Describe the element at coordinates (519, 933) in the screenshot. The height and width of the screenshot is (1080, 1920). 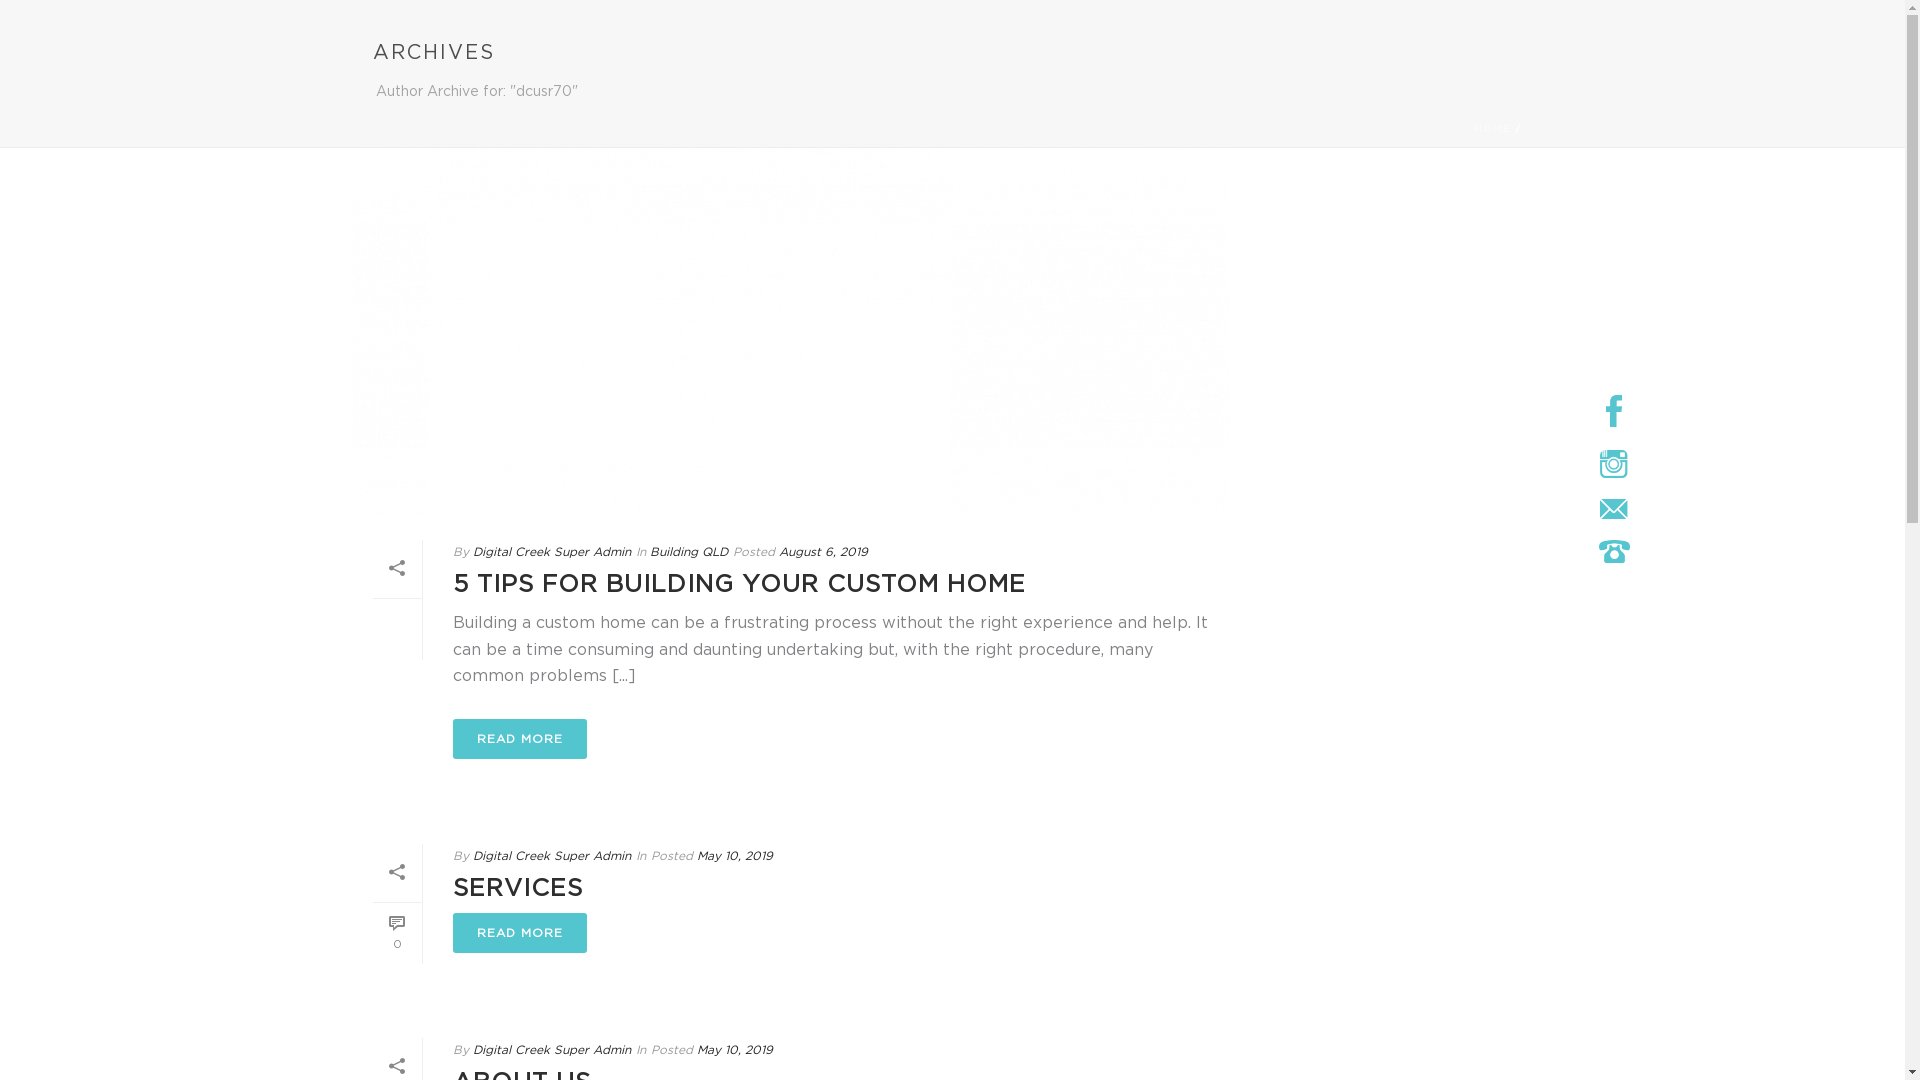
I see `READ MORE` at that location.